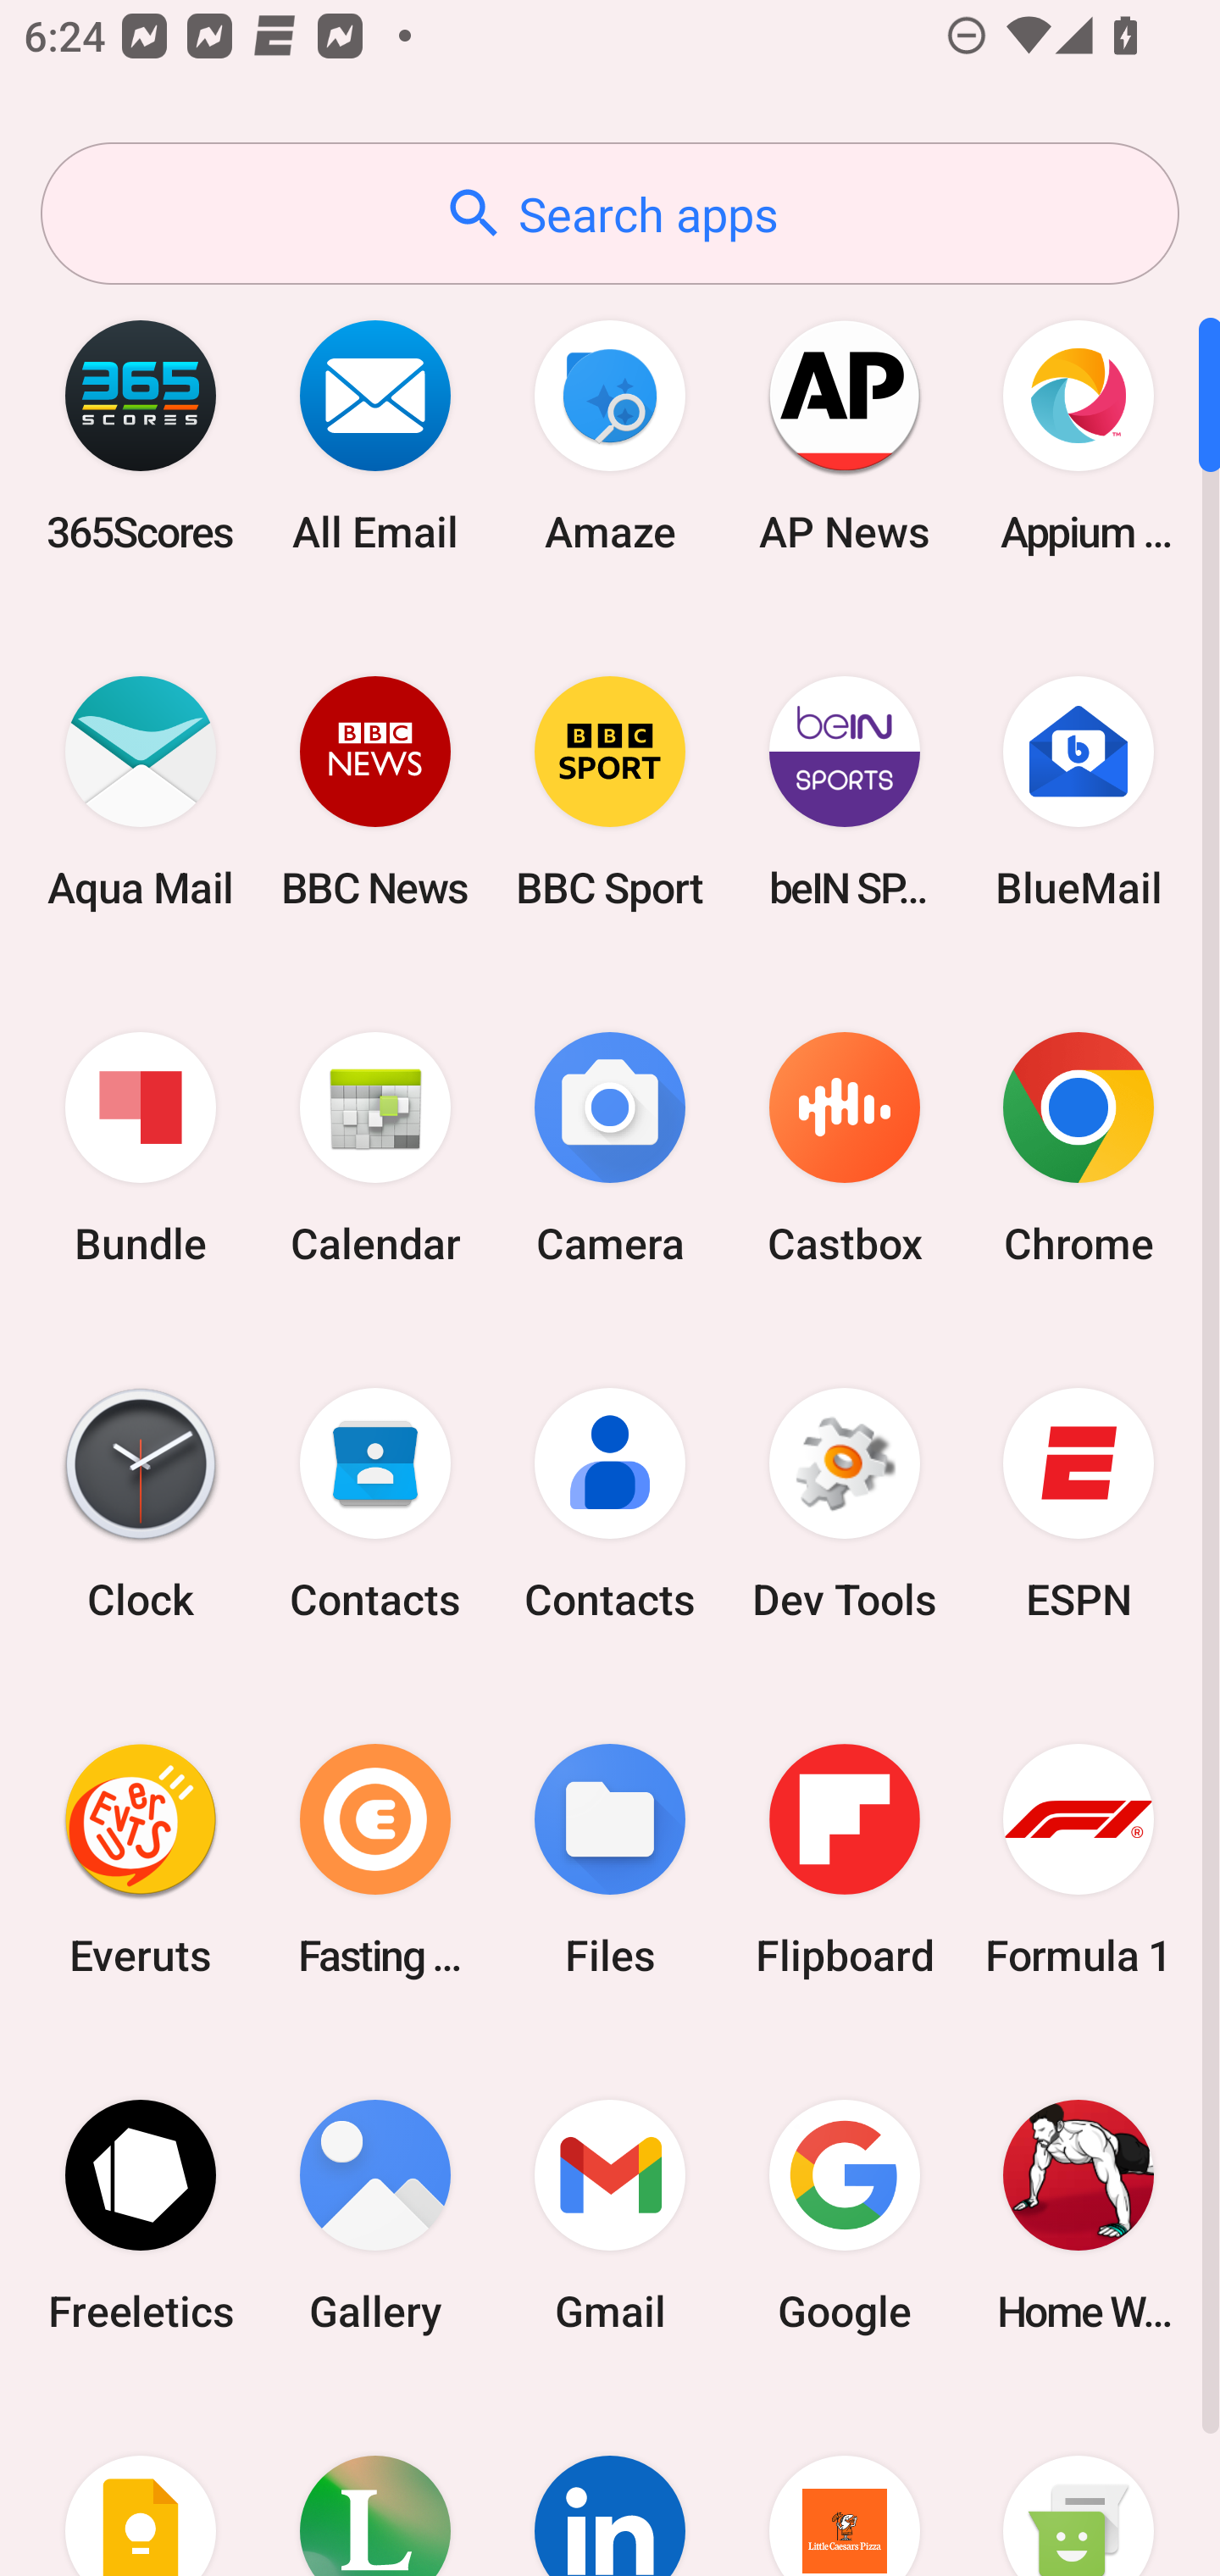  What do you see at coordinates (141, 436) in the screenshot?
I see `365Scores` at bounding box center [141, 436].